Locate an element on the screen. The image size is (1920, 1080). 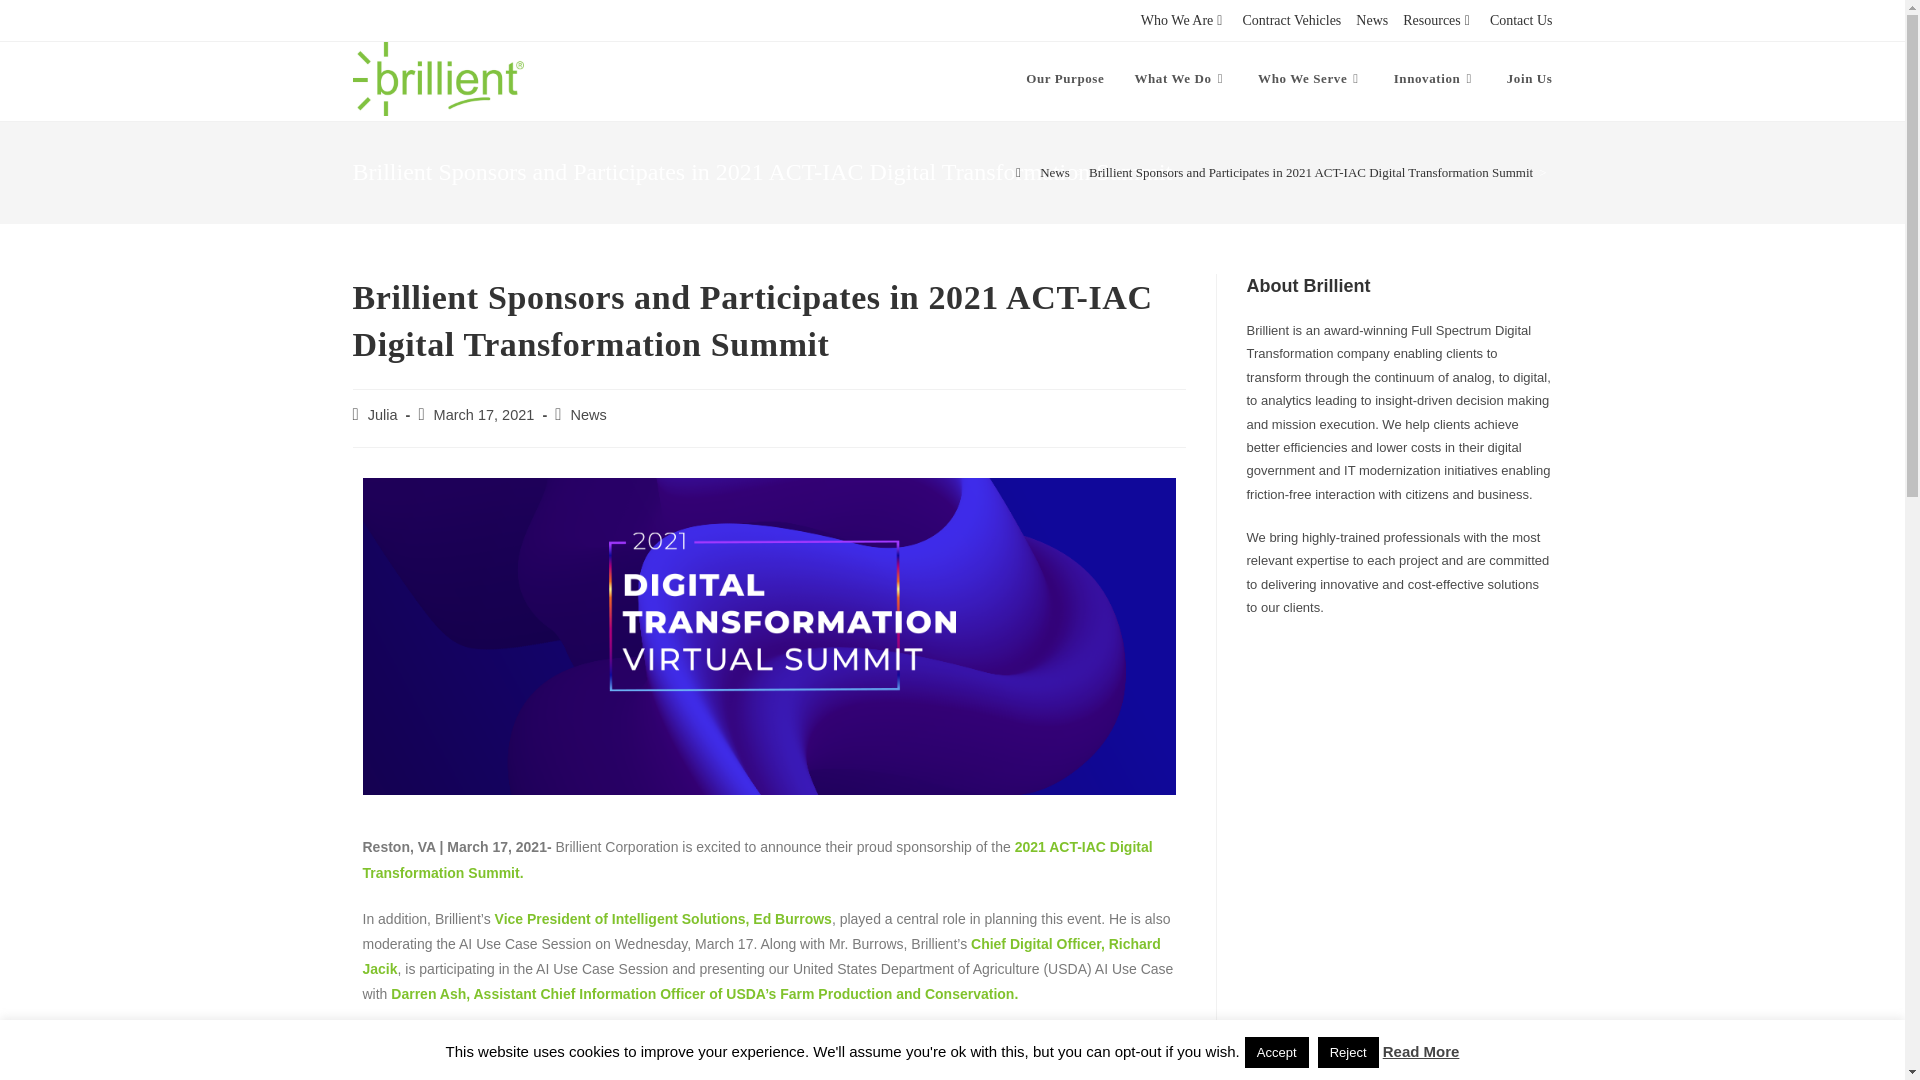
News is located at coordinates (1372, 20).